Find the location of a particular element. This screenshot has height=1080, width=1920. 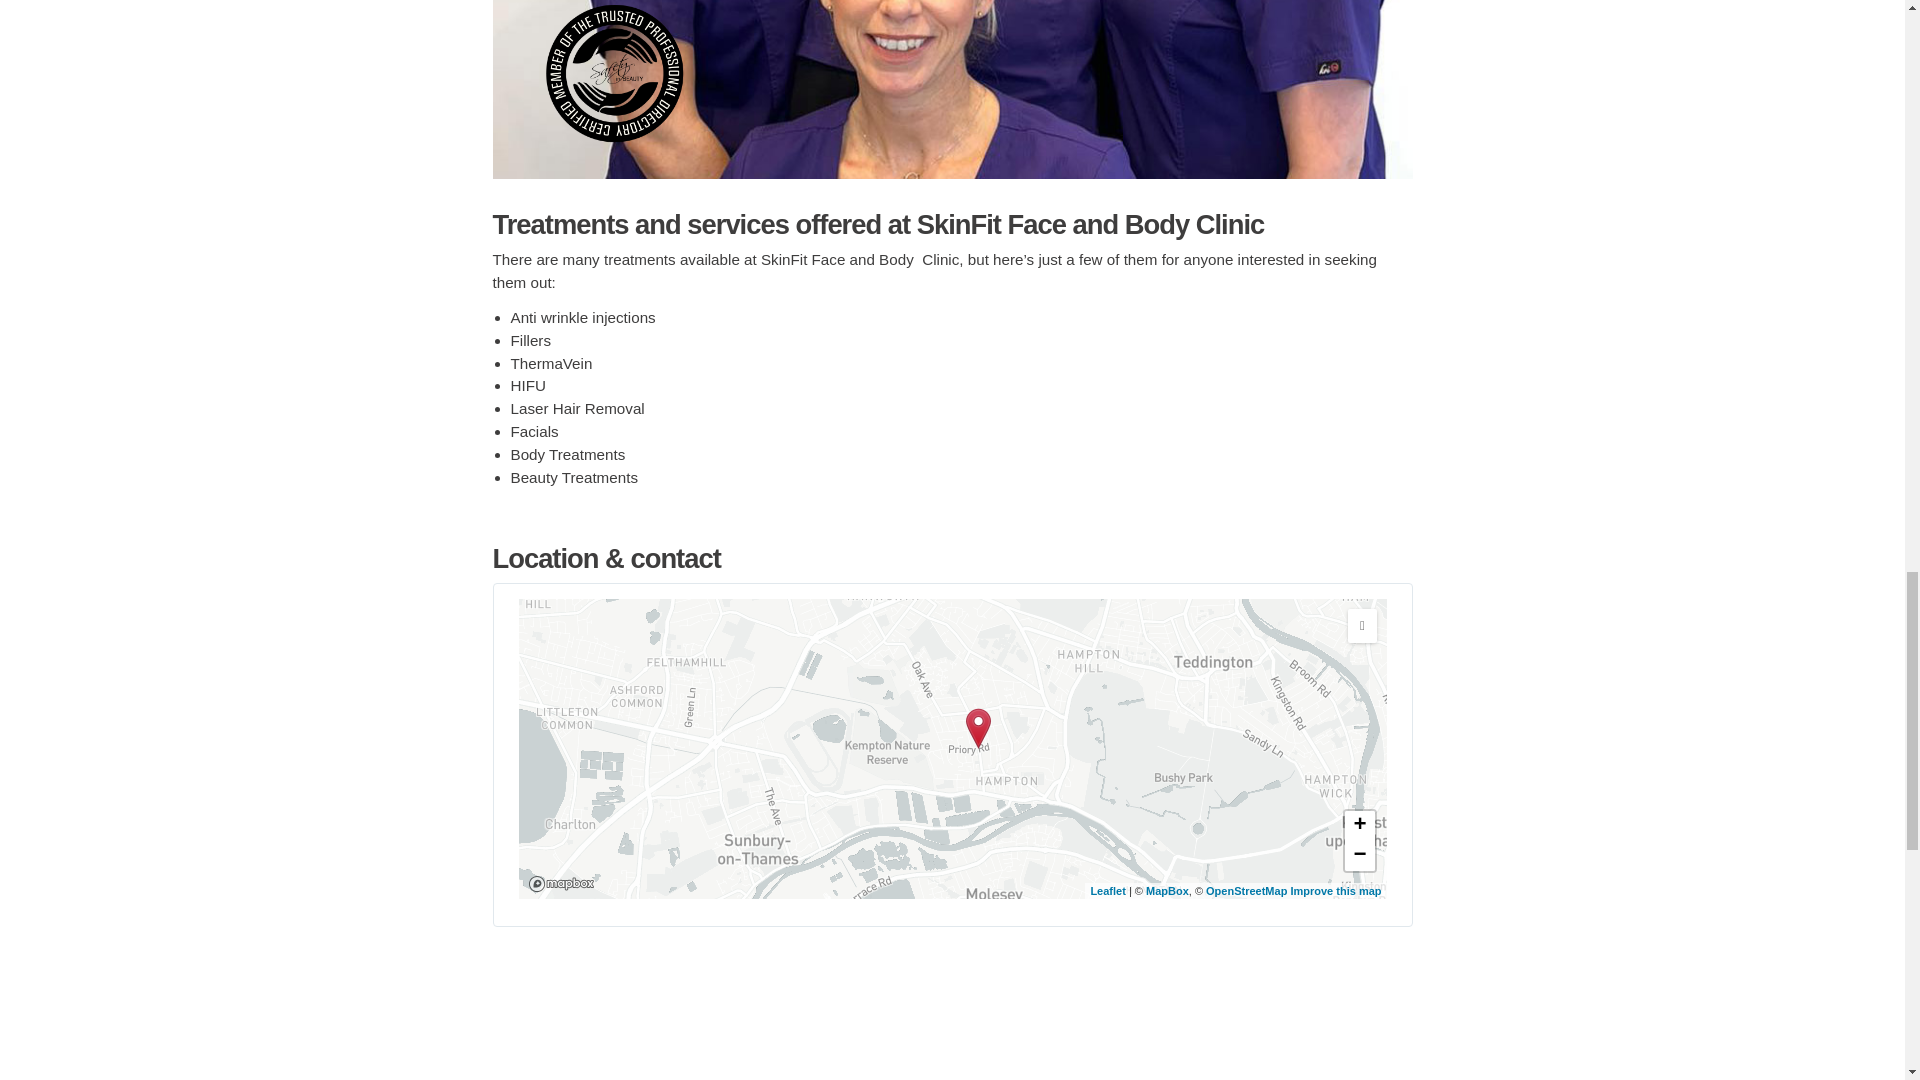

Zoom out is located at coordinates (1359, 856).